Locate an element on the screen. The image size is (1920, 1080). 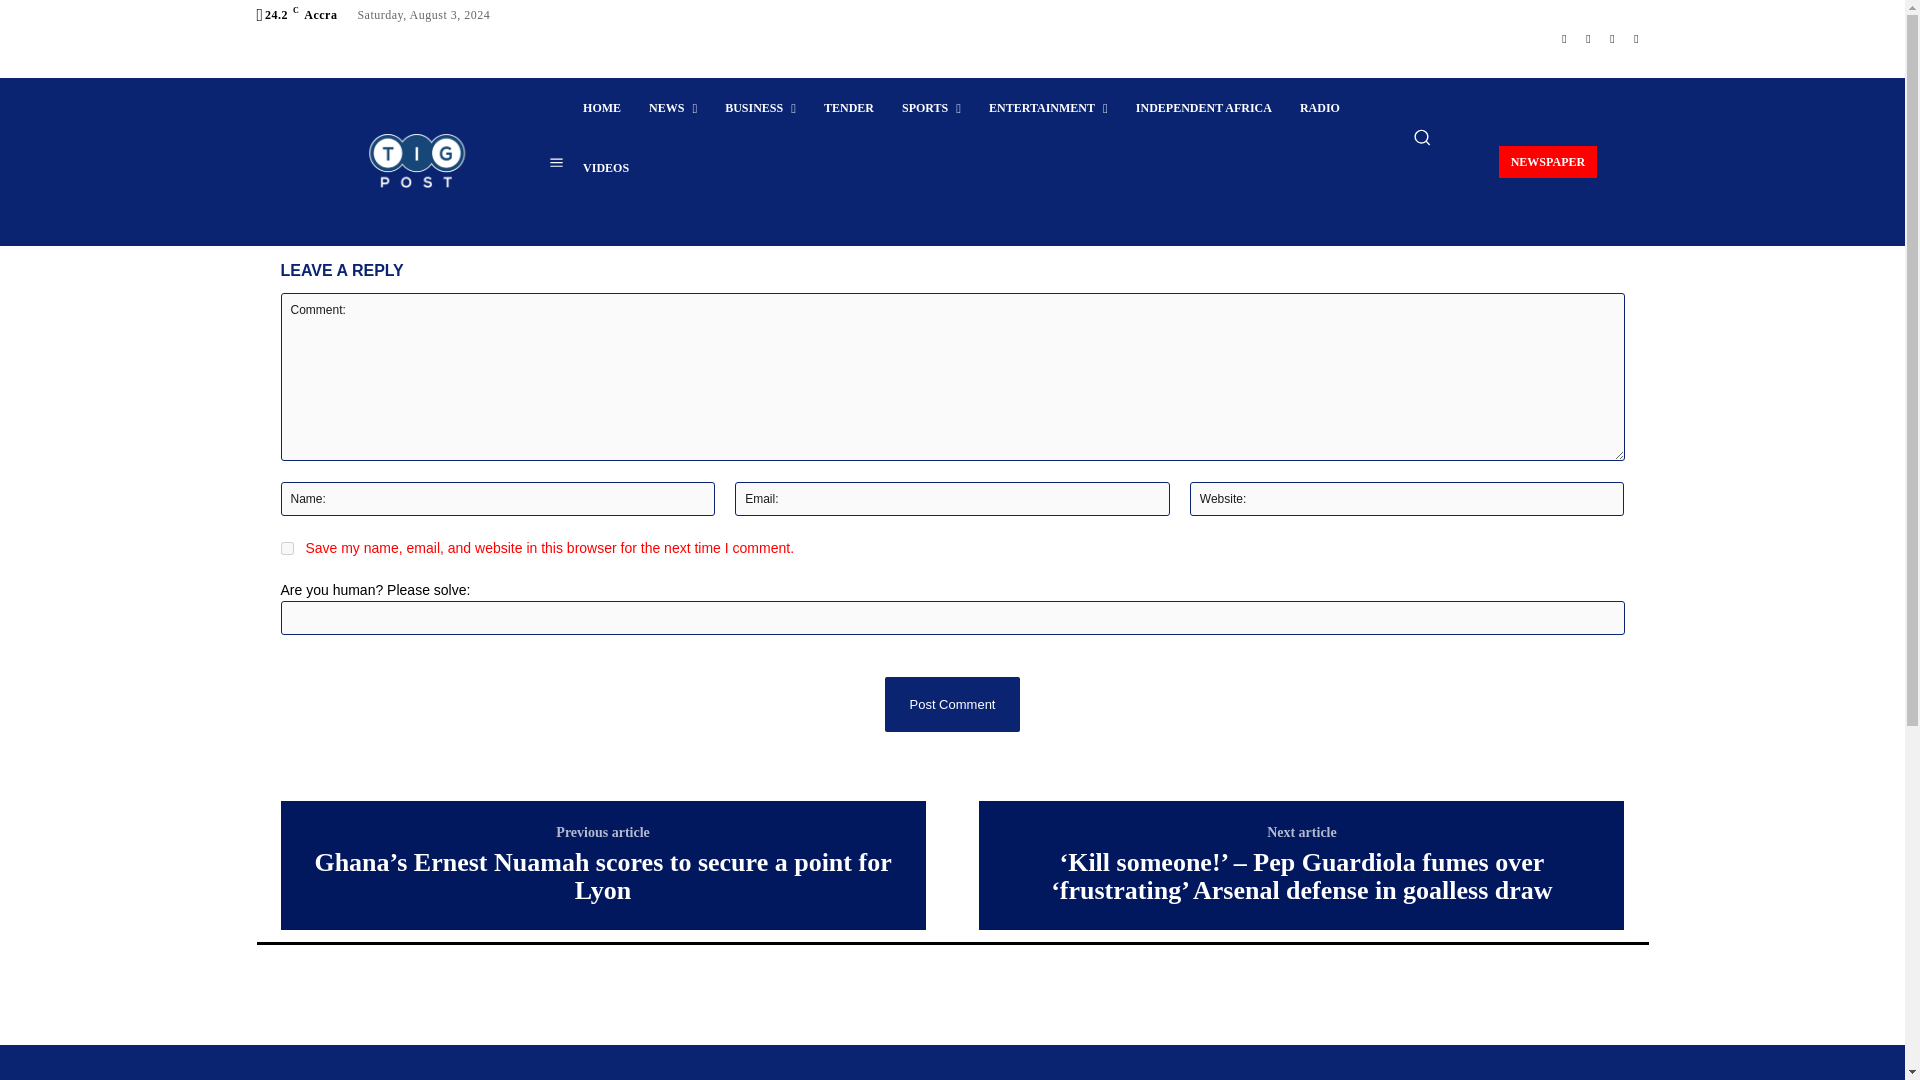
Instagram is located at coordinates (1588, 15).